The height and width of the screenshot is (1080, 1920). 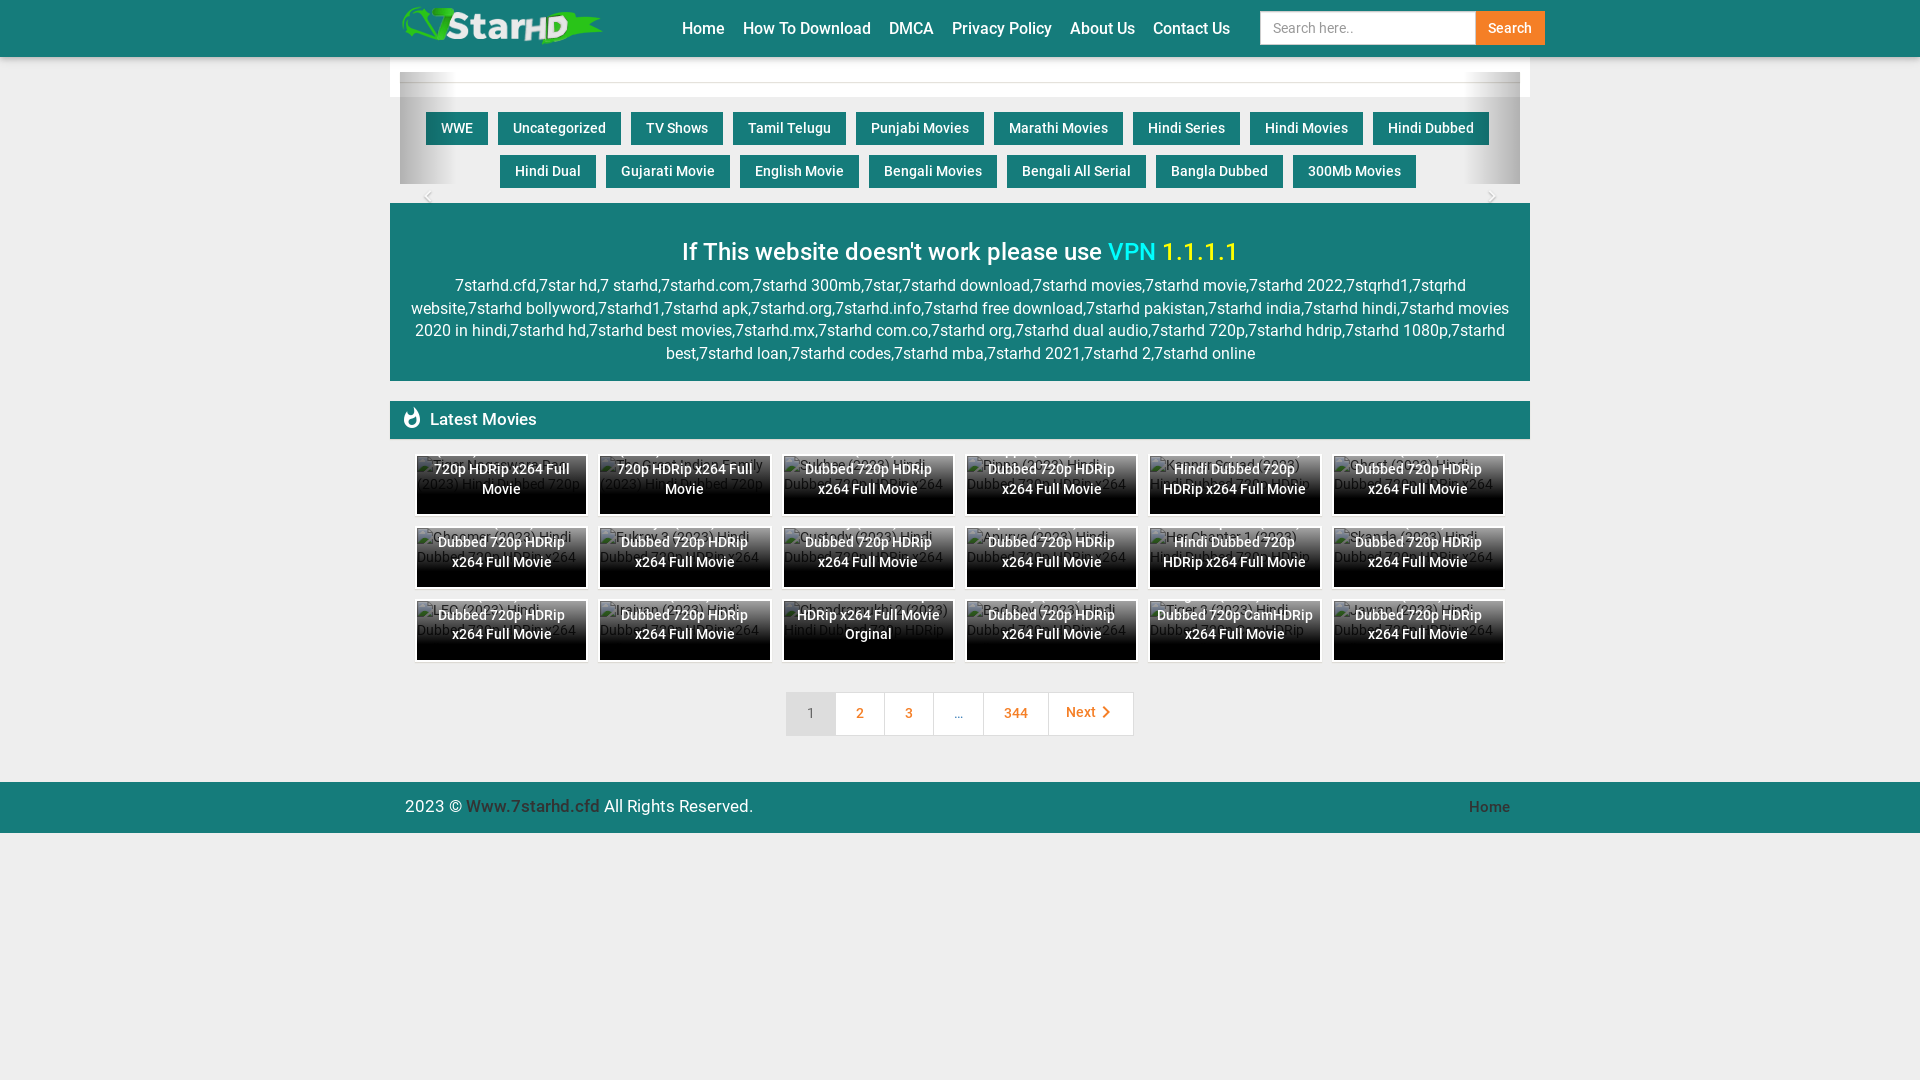 I want to click on Tiger 3 (2023) Hindi Dubbed 720p CamHDRip x264 Full Movie, so click(x=1234, y=630).